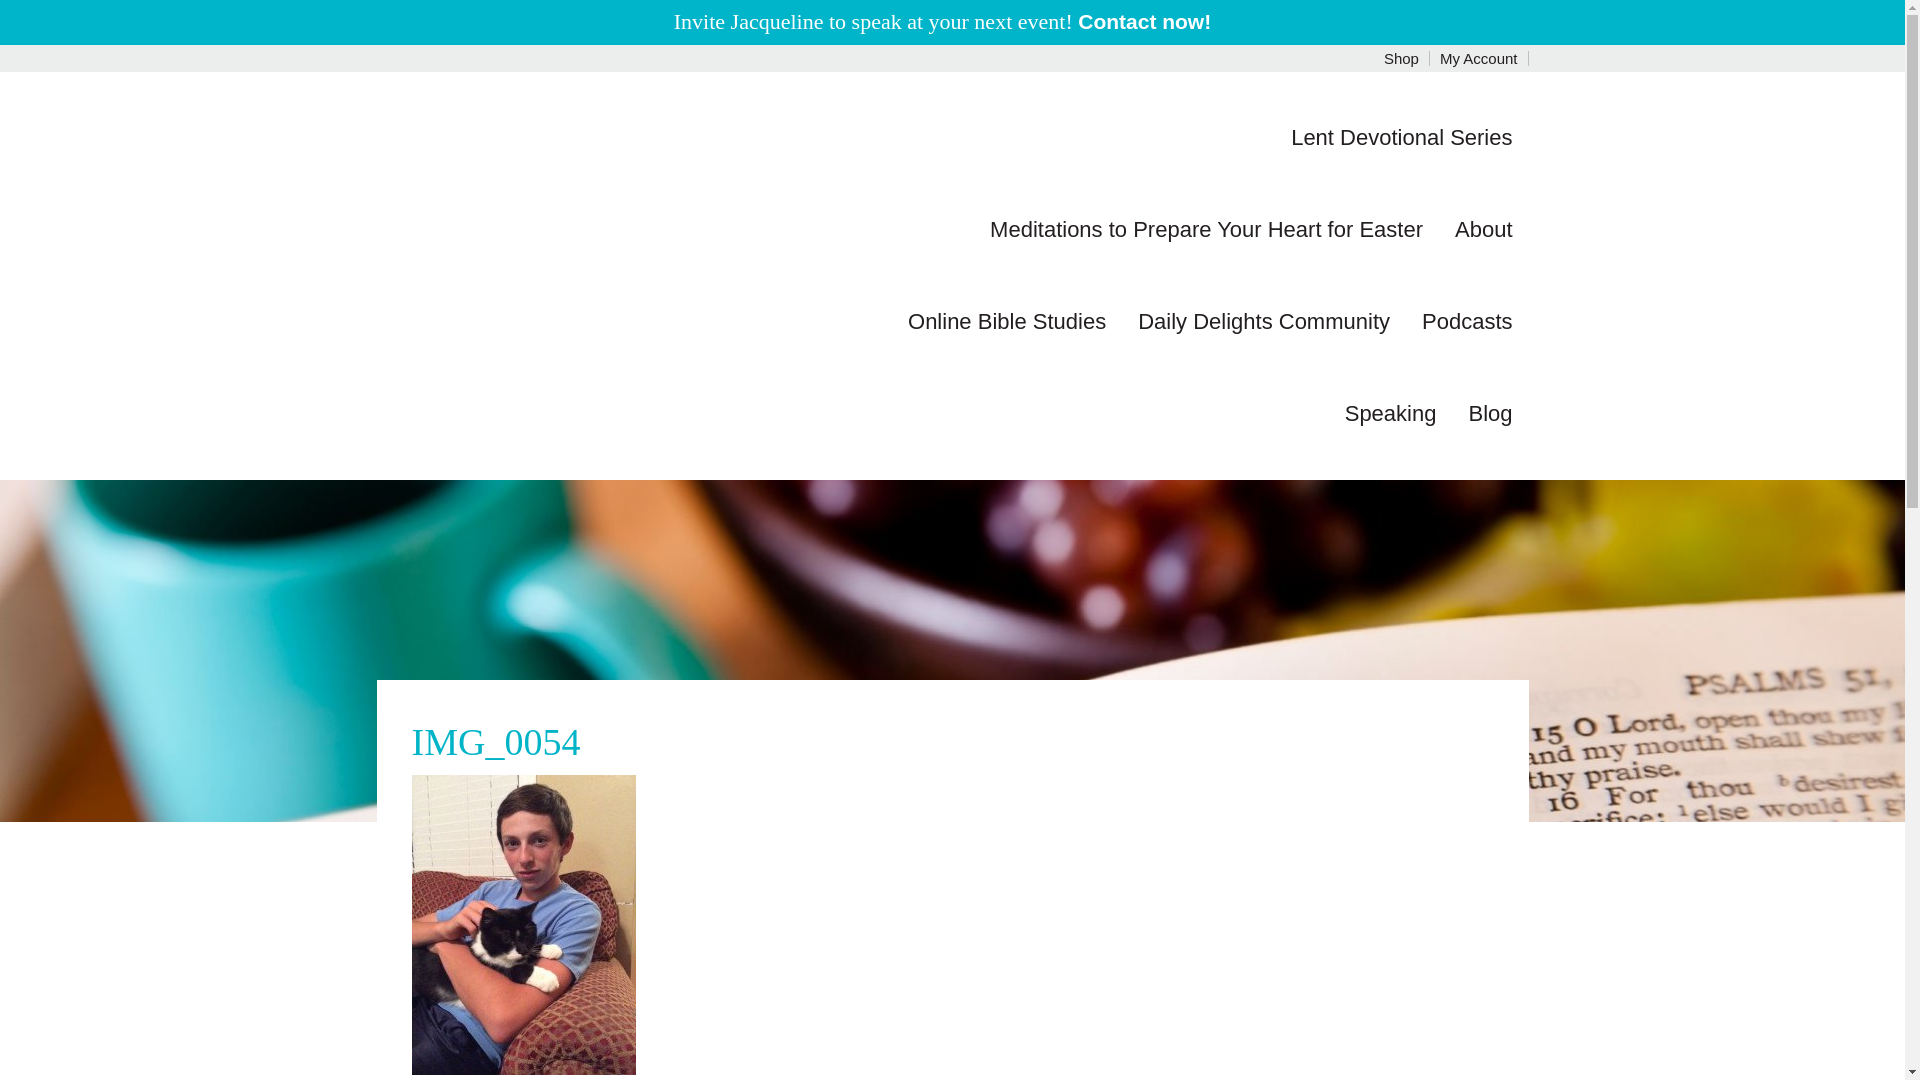  What do you see at coordinates (1479, 58) in the screenshot?
I see `My Account` at bounding box center [1479, 58].